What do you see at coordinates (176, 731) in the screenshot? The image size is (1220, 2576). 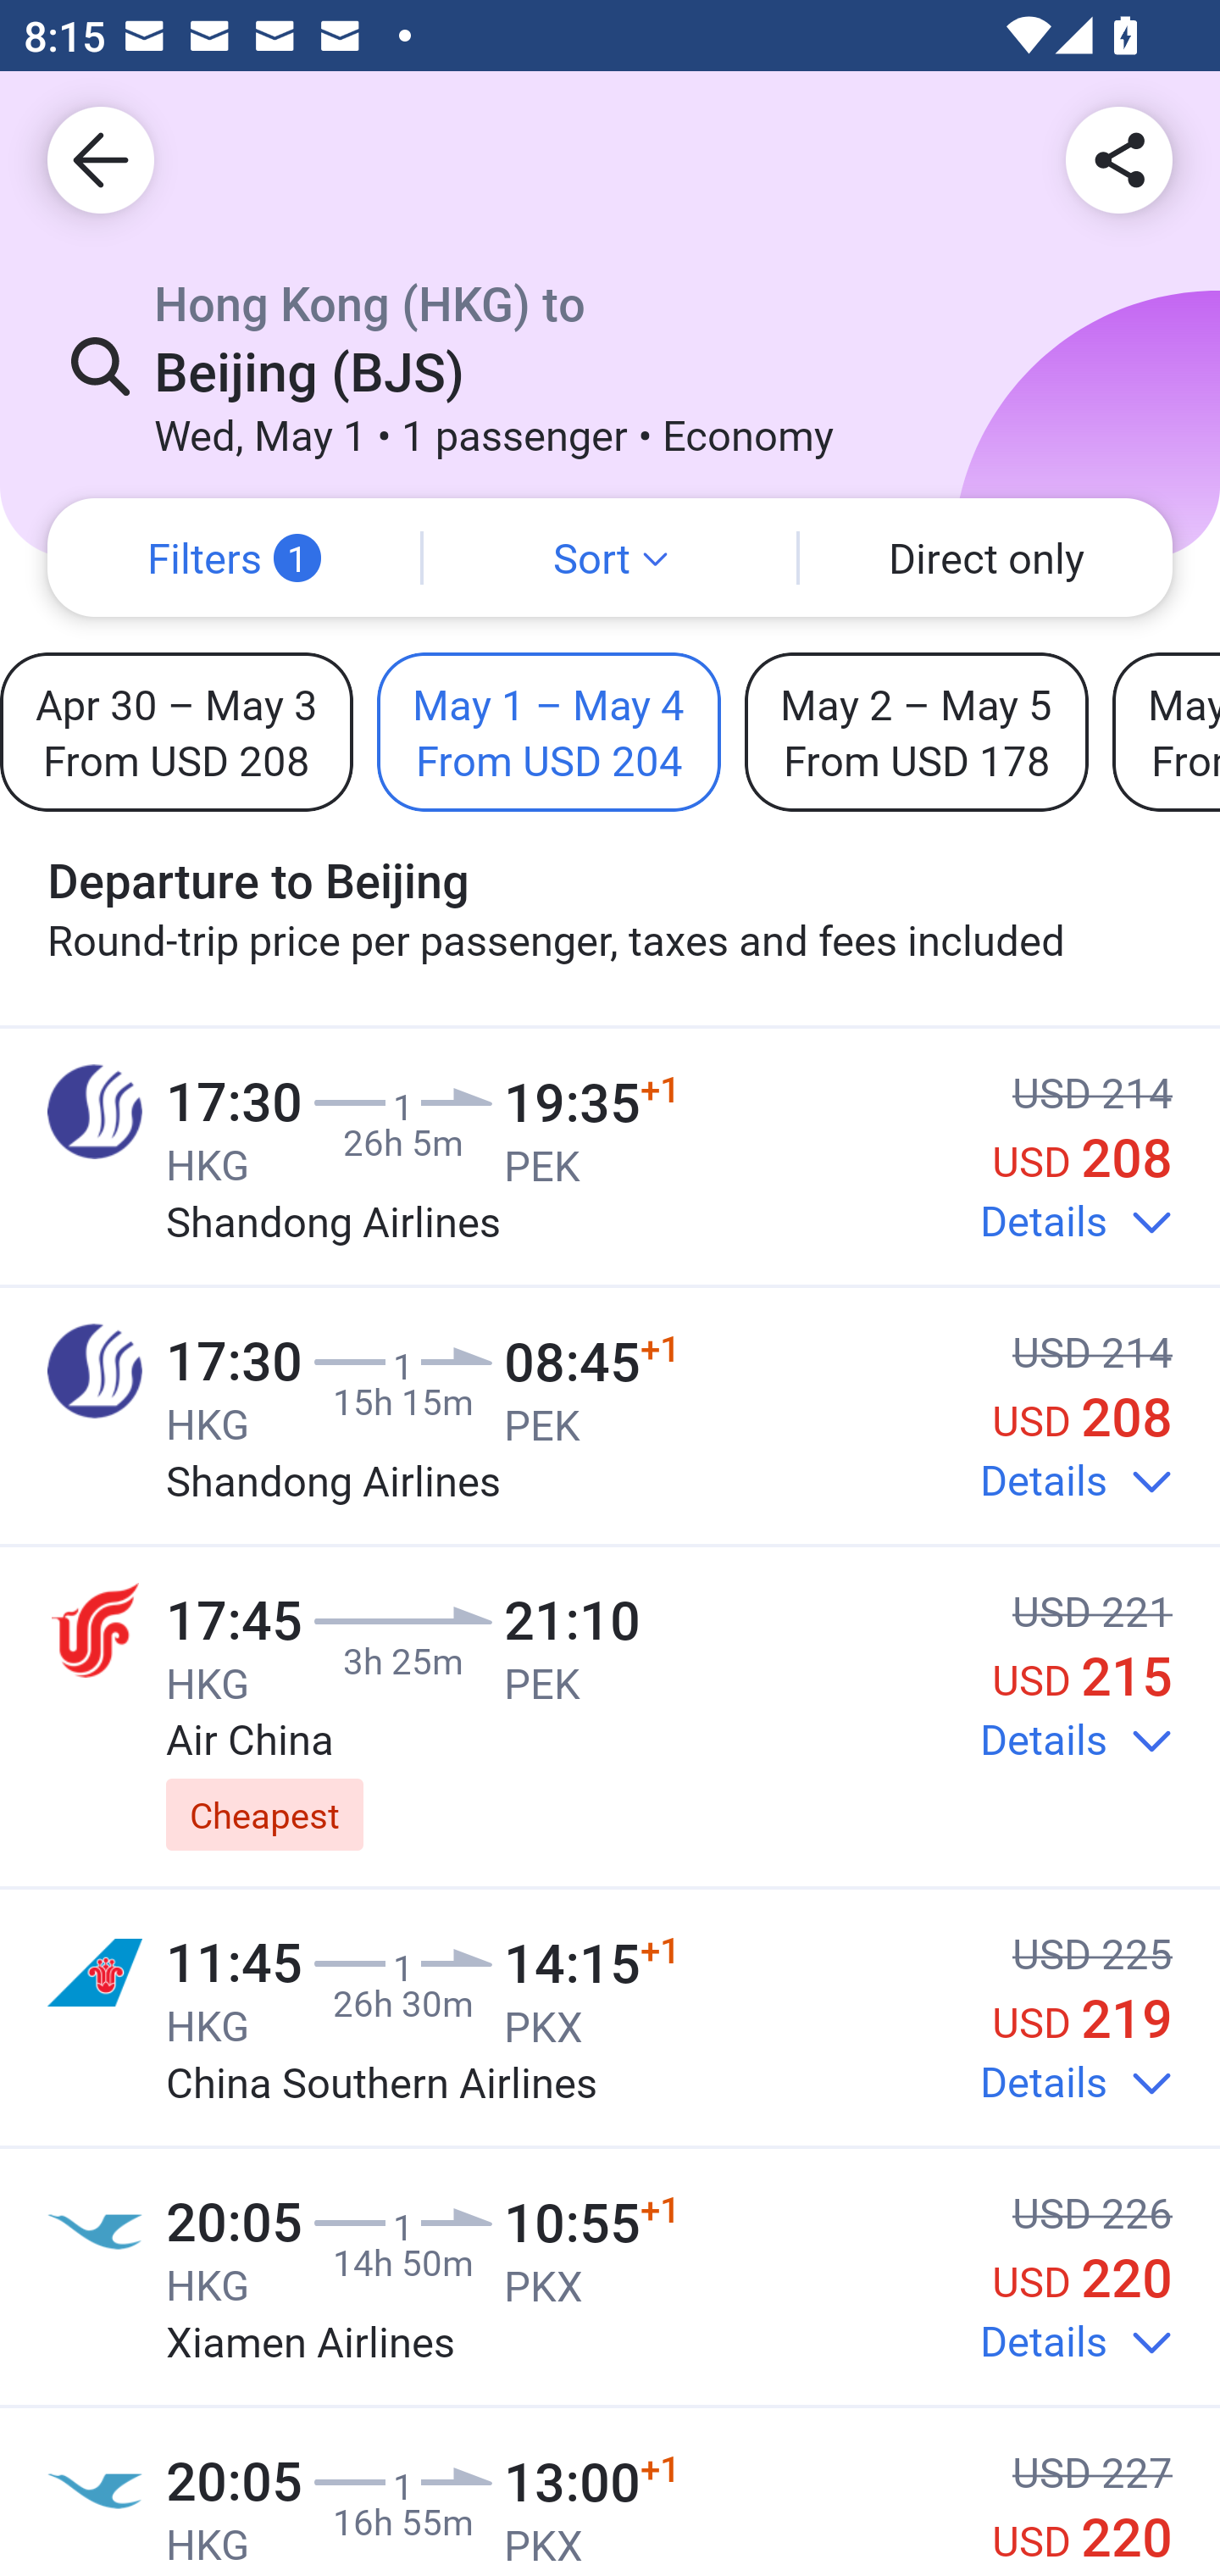 I see `Apr 30 – May 3 From USD 208` at bounding box center [176, 731].